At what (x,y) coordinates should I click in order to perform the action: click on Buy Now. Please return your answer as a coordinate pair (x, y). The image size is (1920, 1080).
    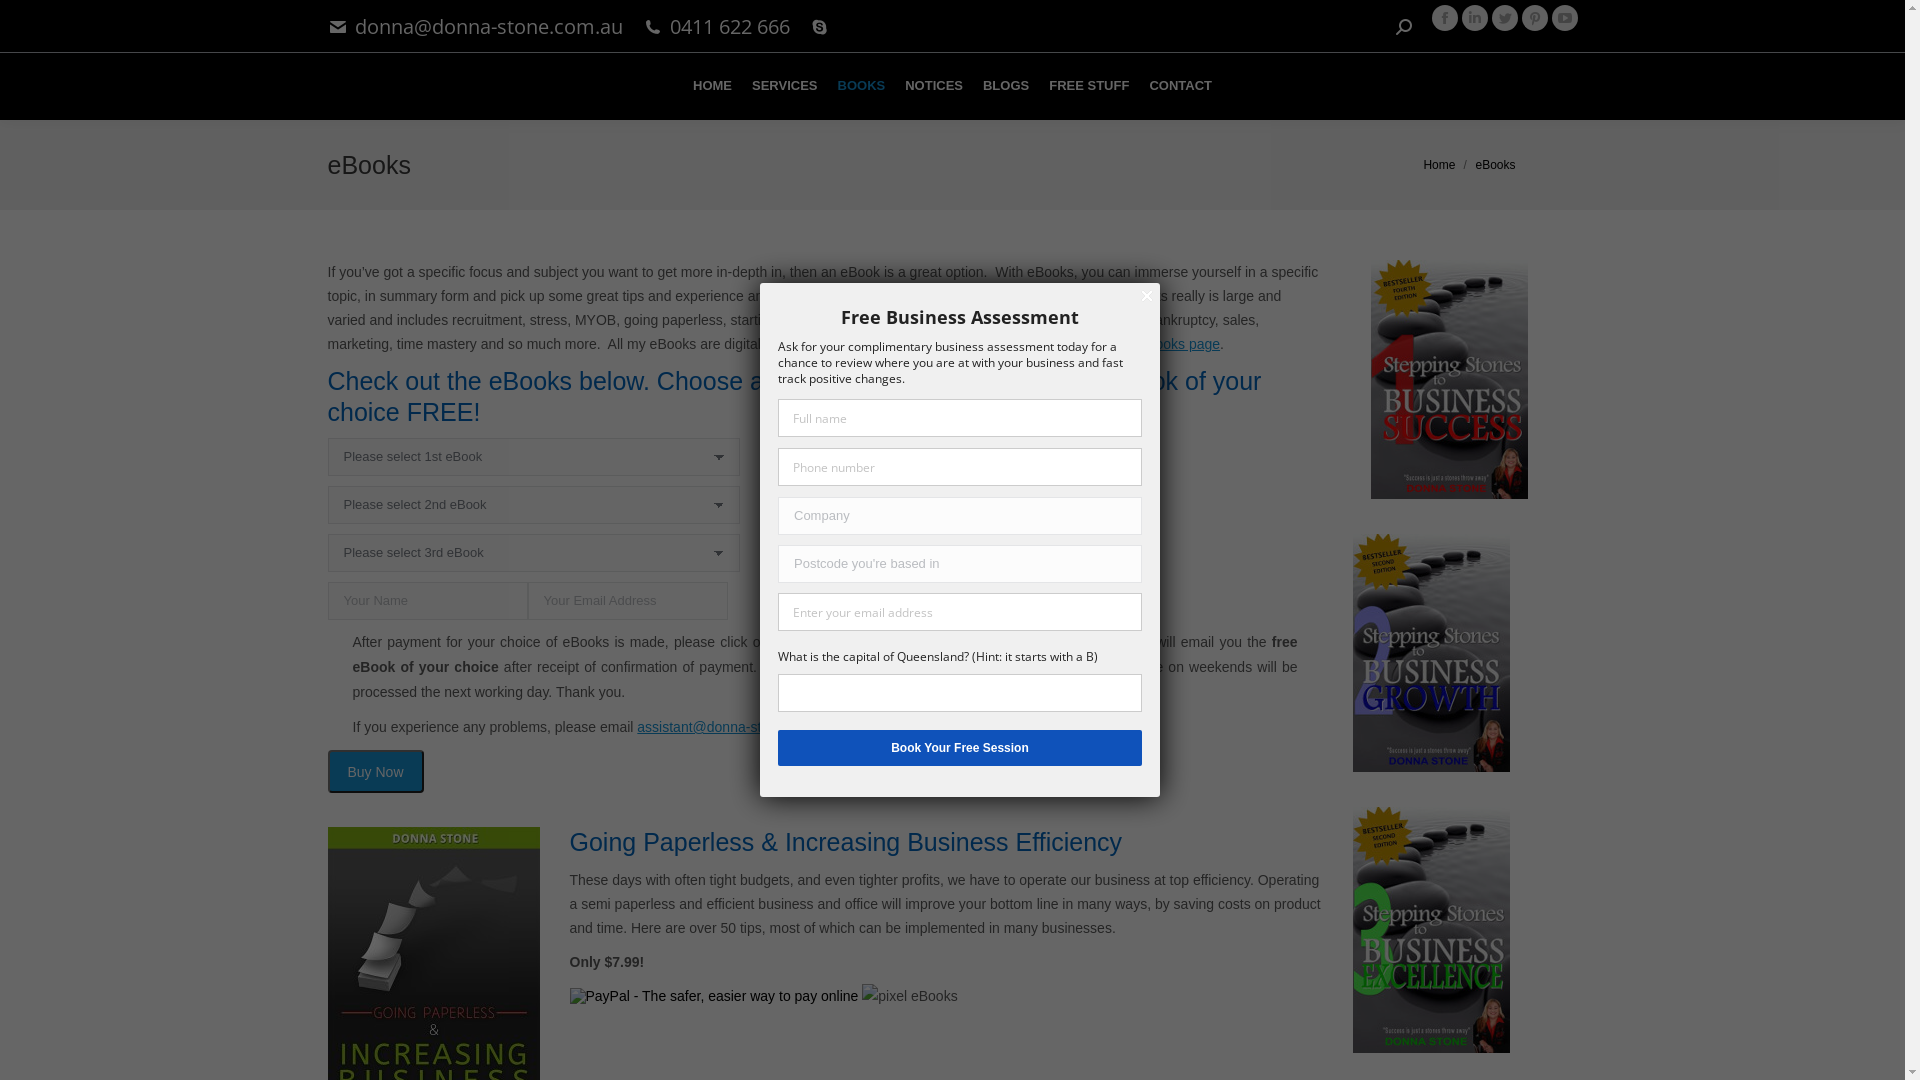
    Looking at the image, I should click on (376, 772).